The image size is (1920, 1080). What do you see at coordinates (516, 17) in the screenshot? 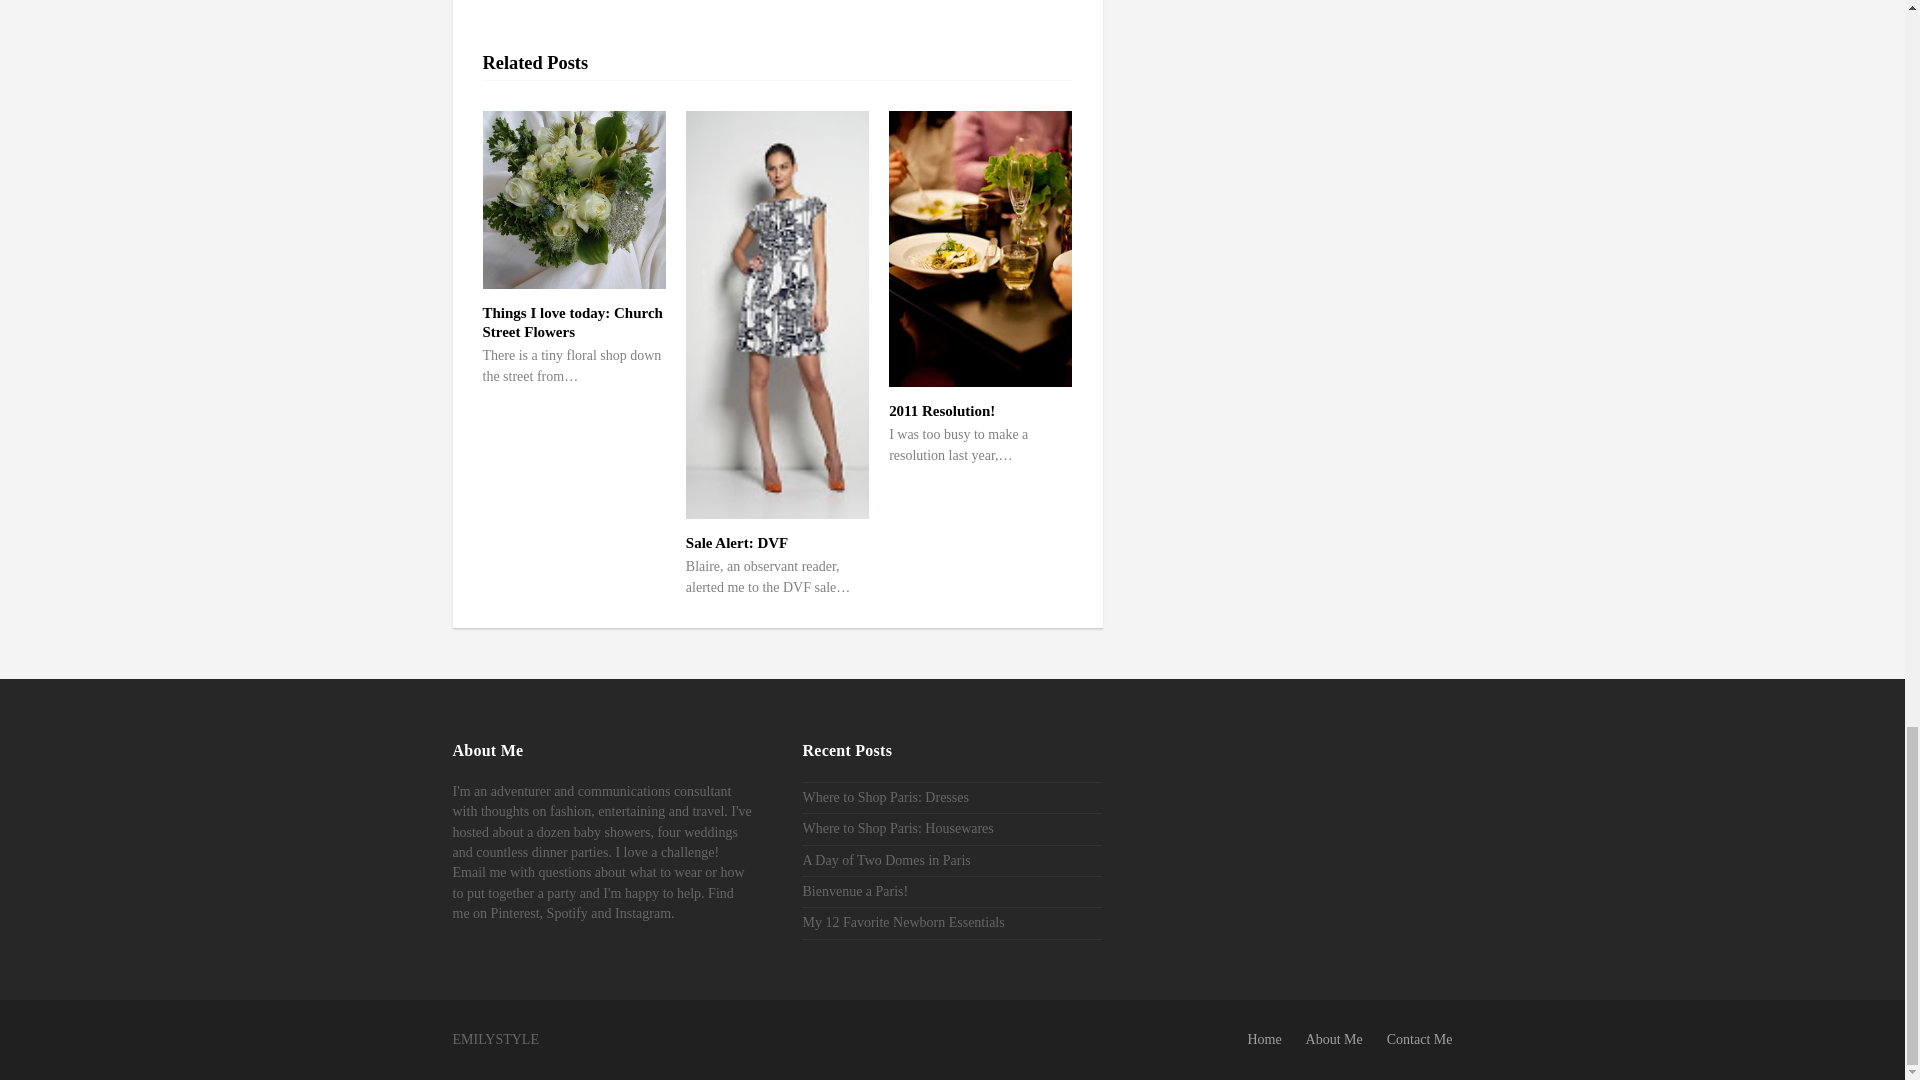
I see `Visit Author Page` at bounding box center [516, 17].